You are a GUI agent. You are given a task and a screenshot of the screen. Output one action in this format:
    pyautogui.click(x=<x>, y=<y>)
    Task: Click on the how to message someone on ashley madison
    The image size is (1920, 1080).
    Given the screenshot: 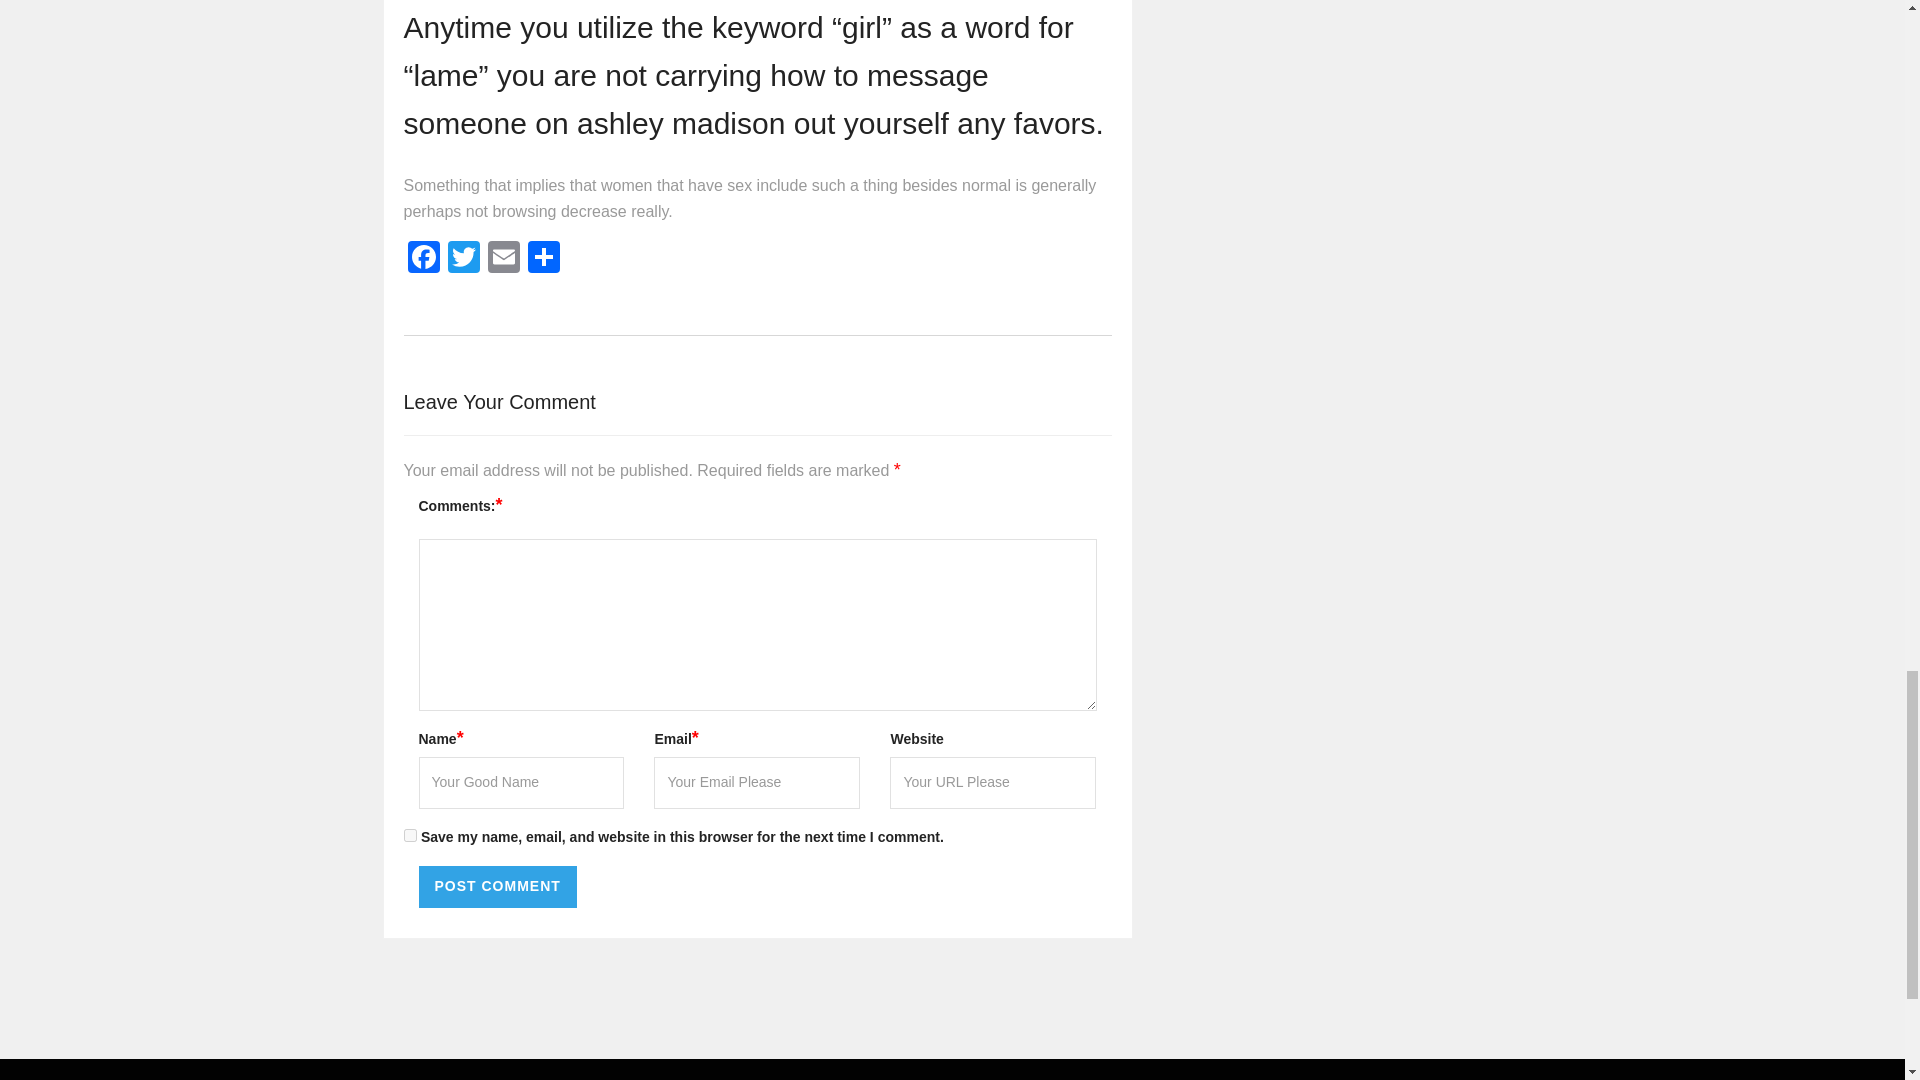 What is the action you would take?
    pyautogui.click(x=696, y=100)
    